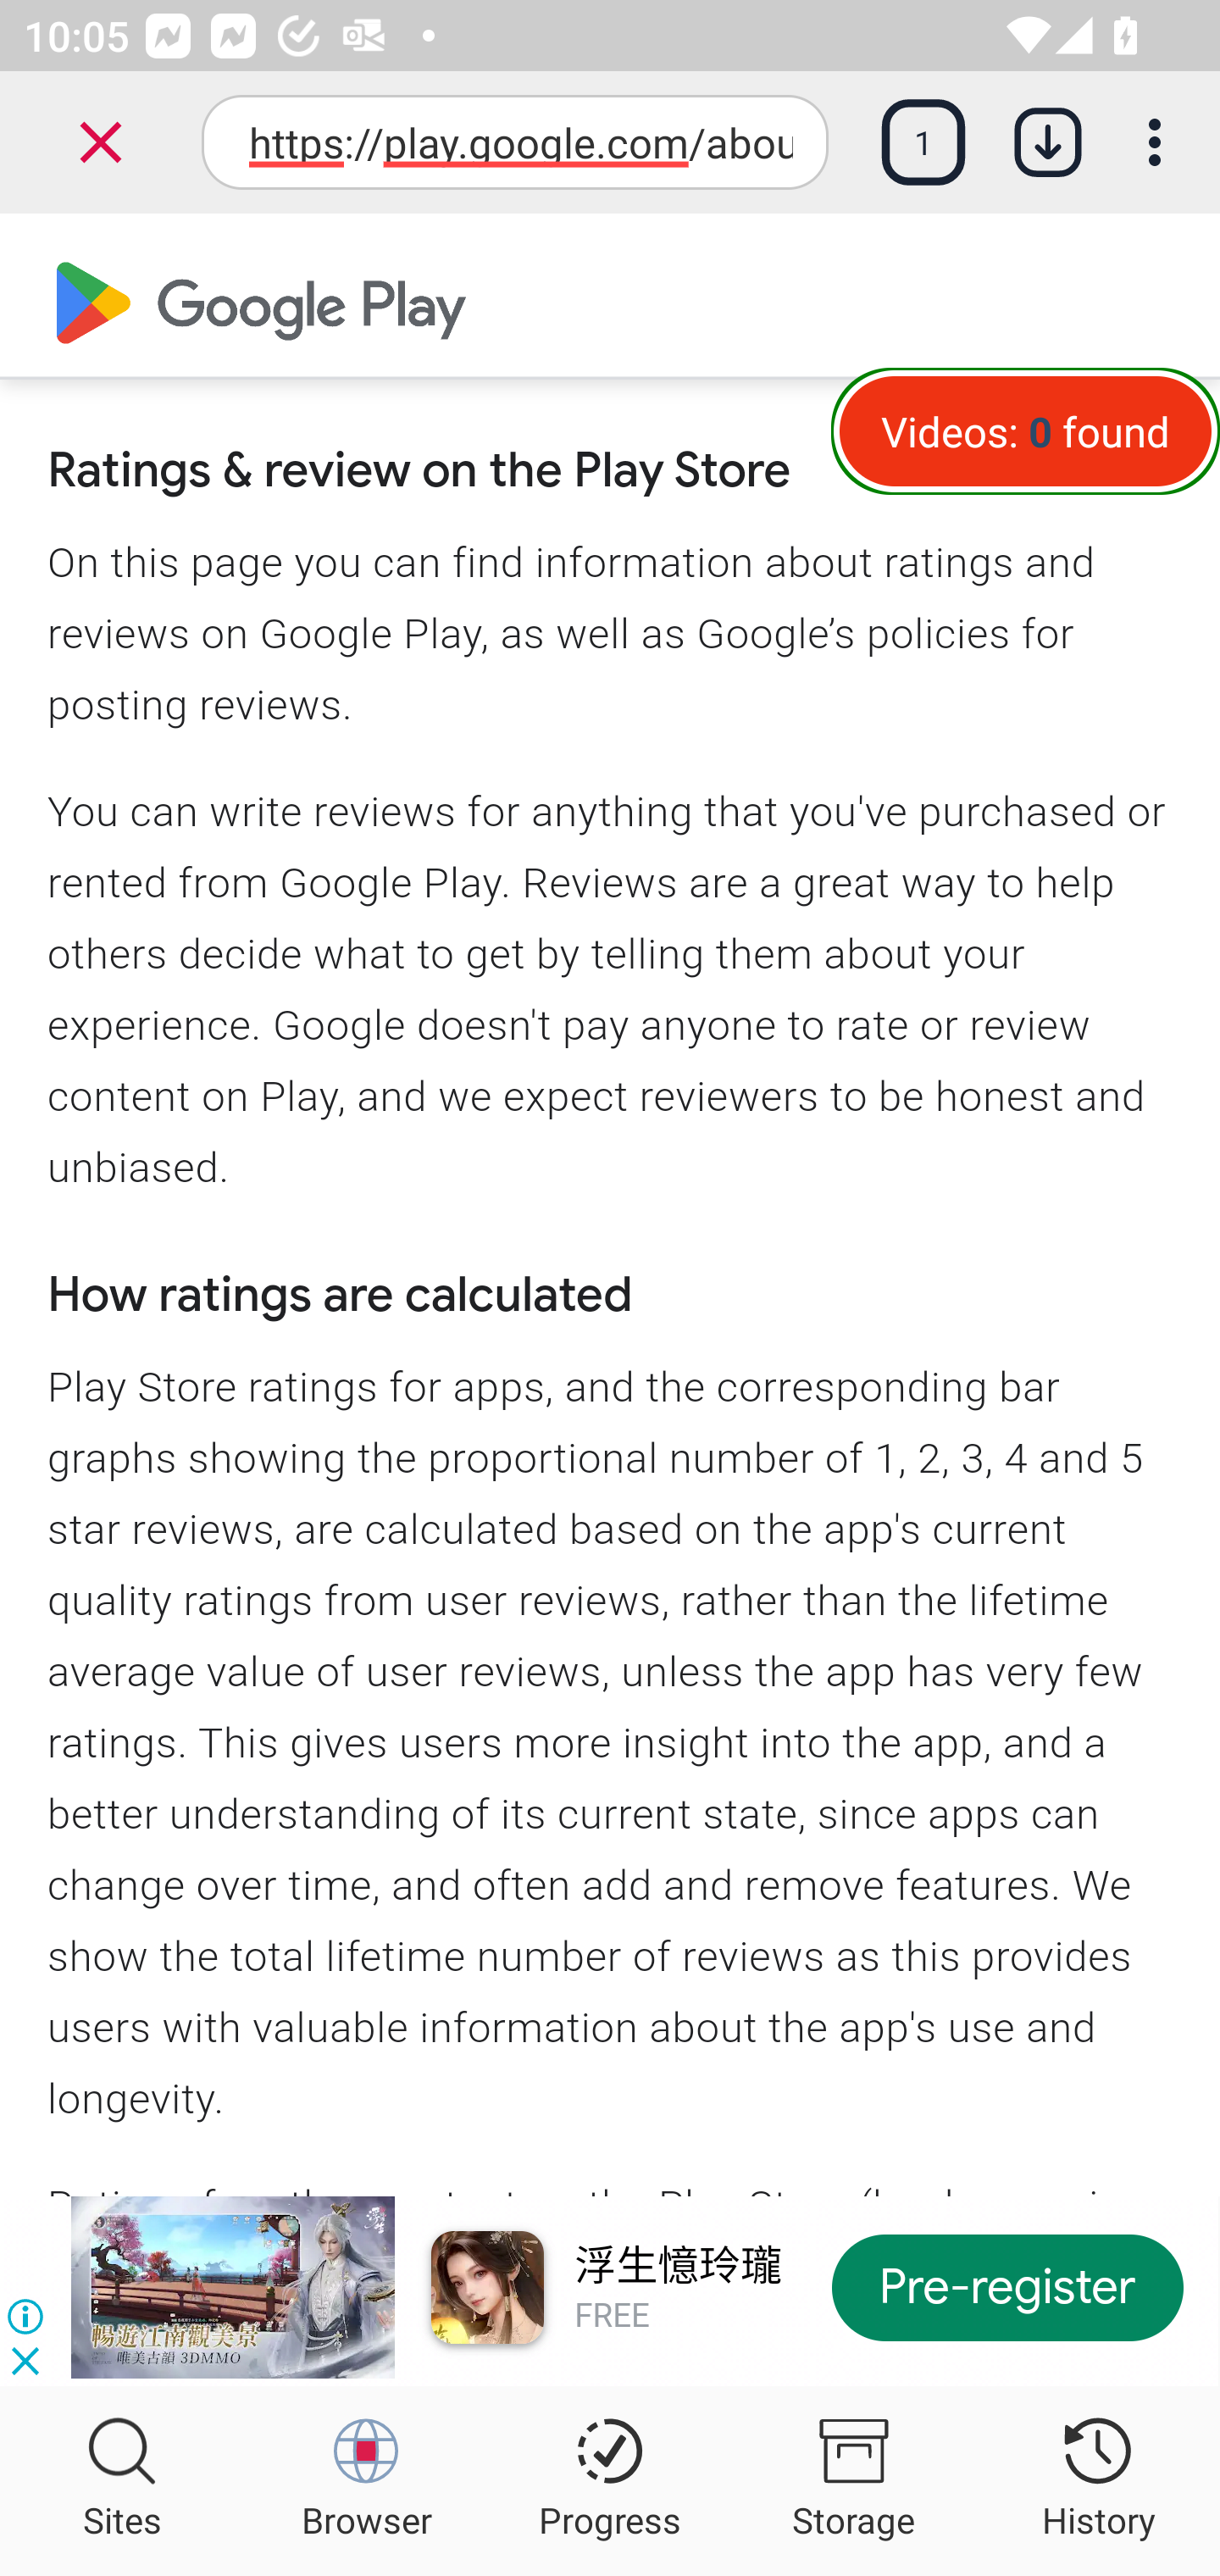 This screenshot has width=1220, height=2576. Describe the element at coordinates (854, 2480) in the screenshot. I see `Storage` at that location.